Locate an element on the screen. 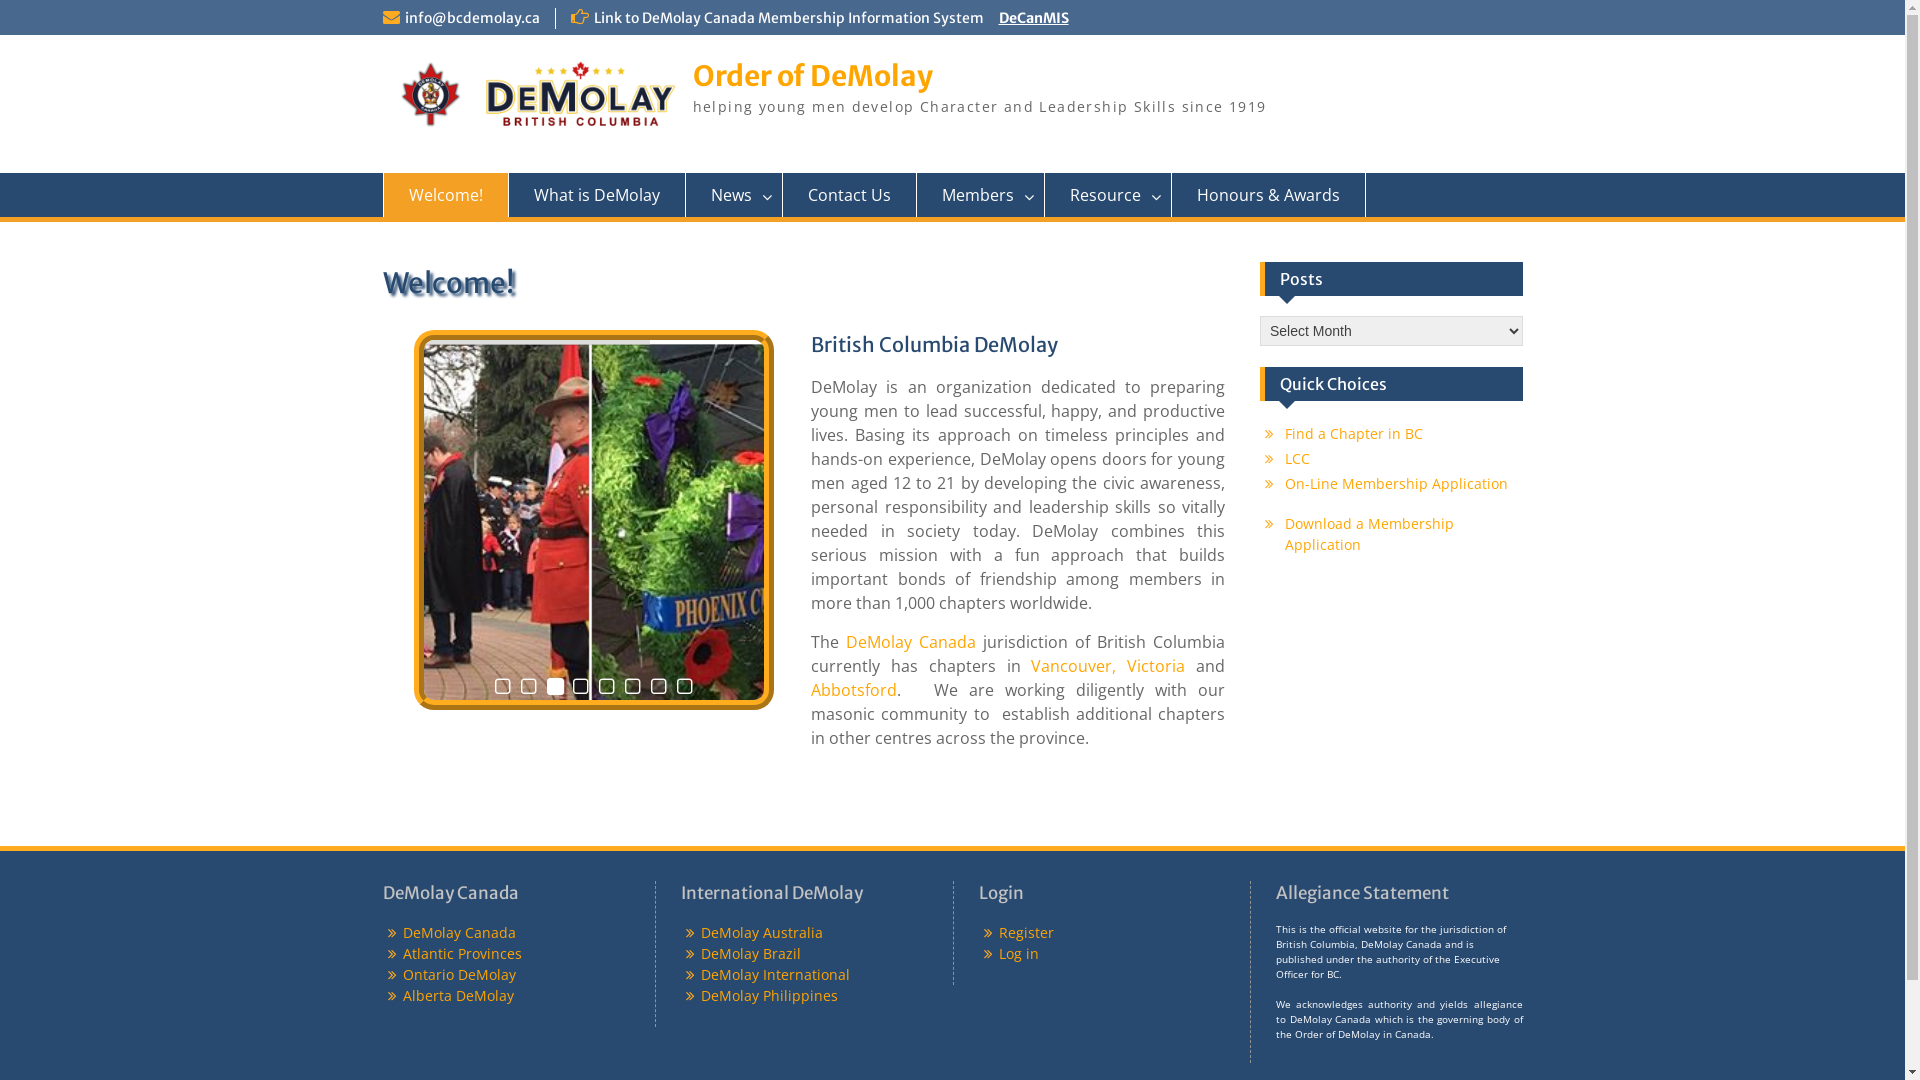 Image resolution: width=1920 pixels, height=1080 pixels. DeMolay Canada is located at coordinates (458, 932).